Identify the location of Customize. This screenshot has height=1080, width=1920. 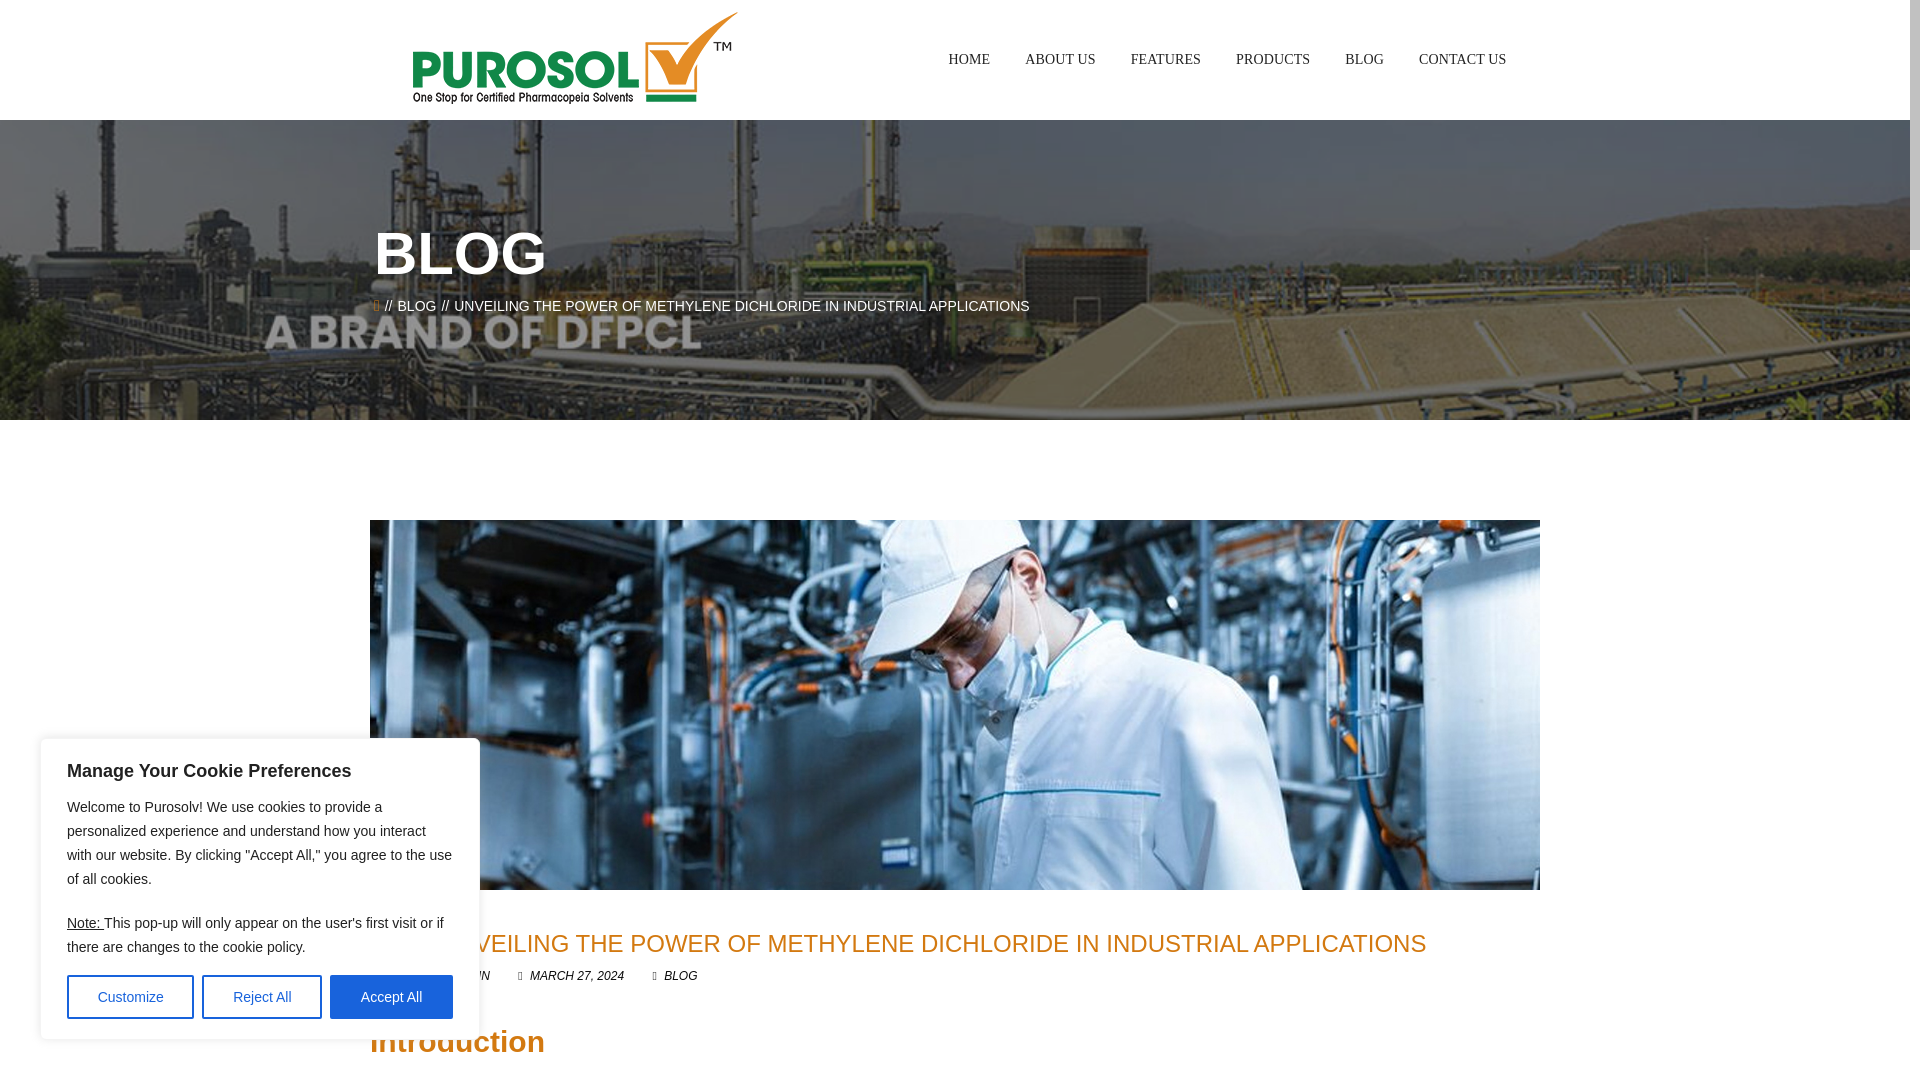
(130, 997).